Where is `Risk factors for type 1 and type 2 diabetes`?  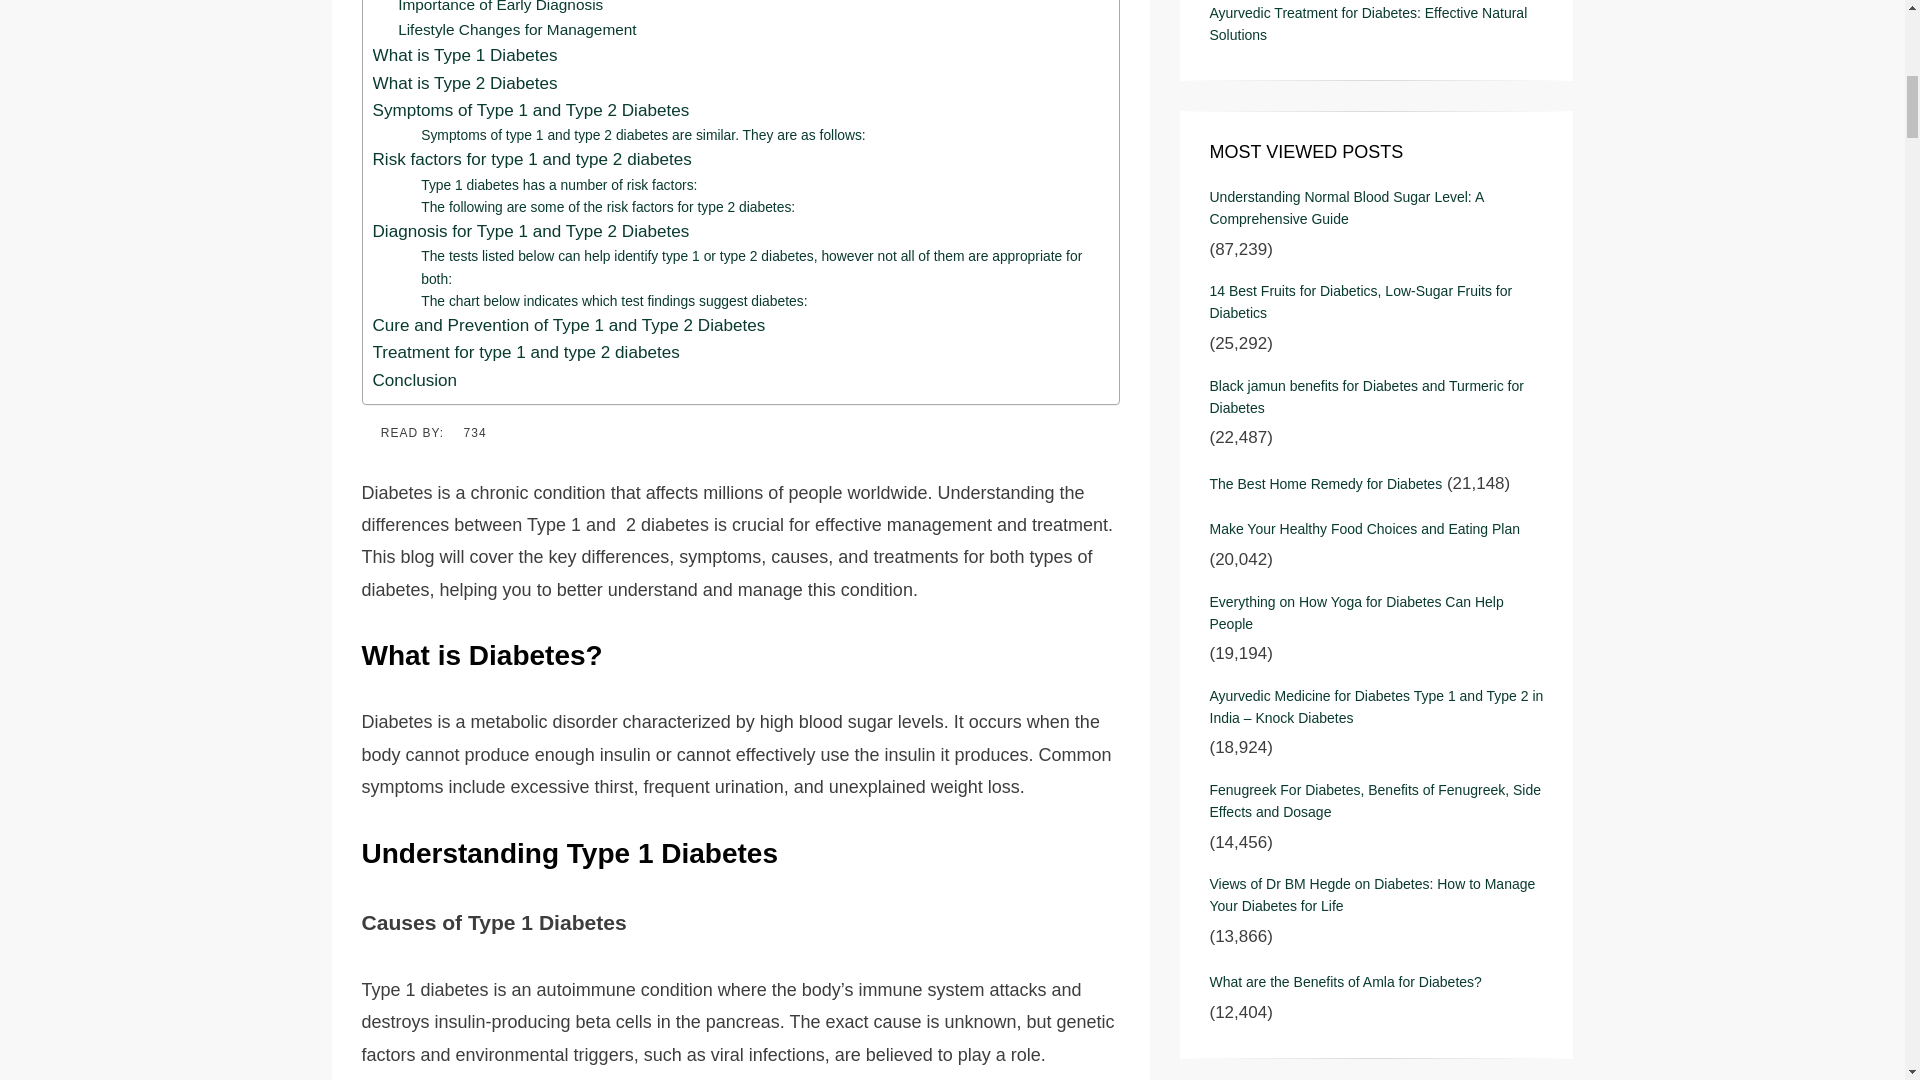
Risk factors for type 1 and type 2 diabetes is located at coordinates (532, 158).